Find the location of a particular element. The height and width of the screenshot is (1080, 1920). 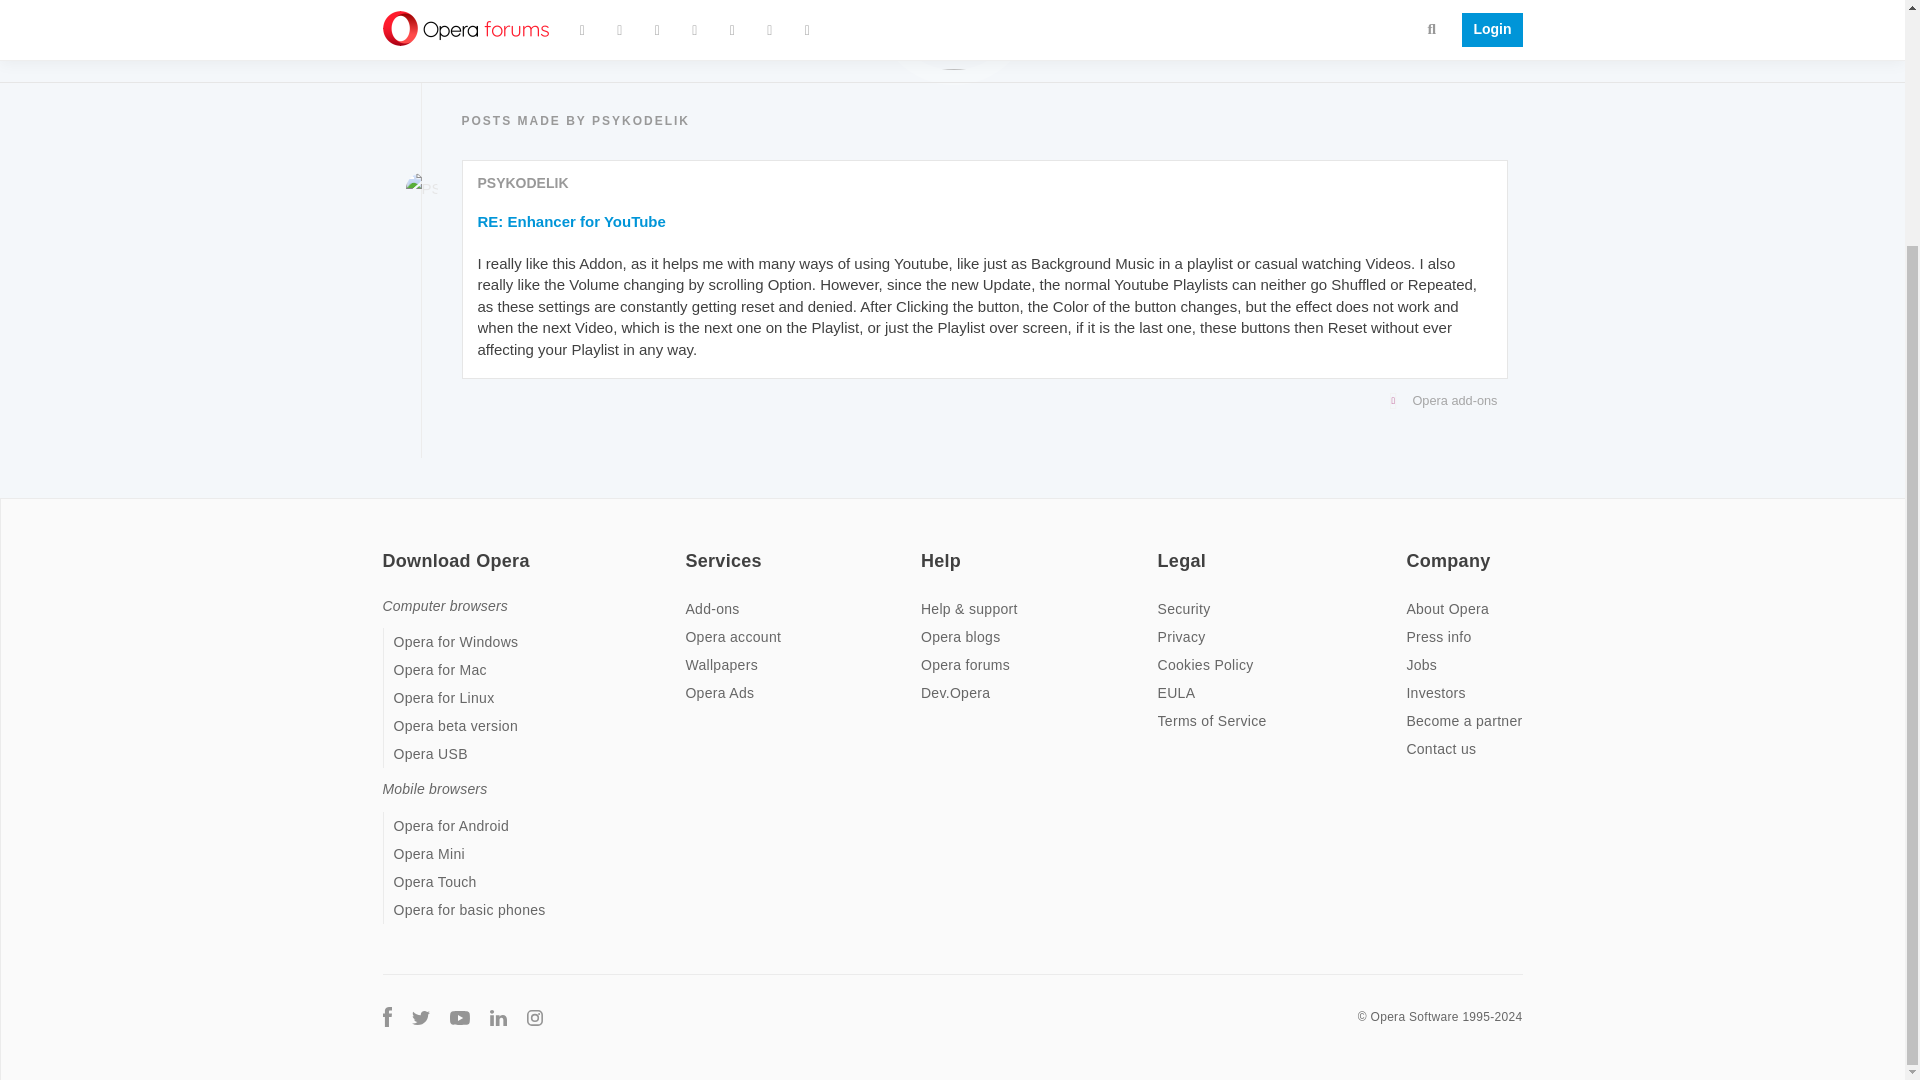

on is located at coordinates (927, 548).